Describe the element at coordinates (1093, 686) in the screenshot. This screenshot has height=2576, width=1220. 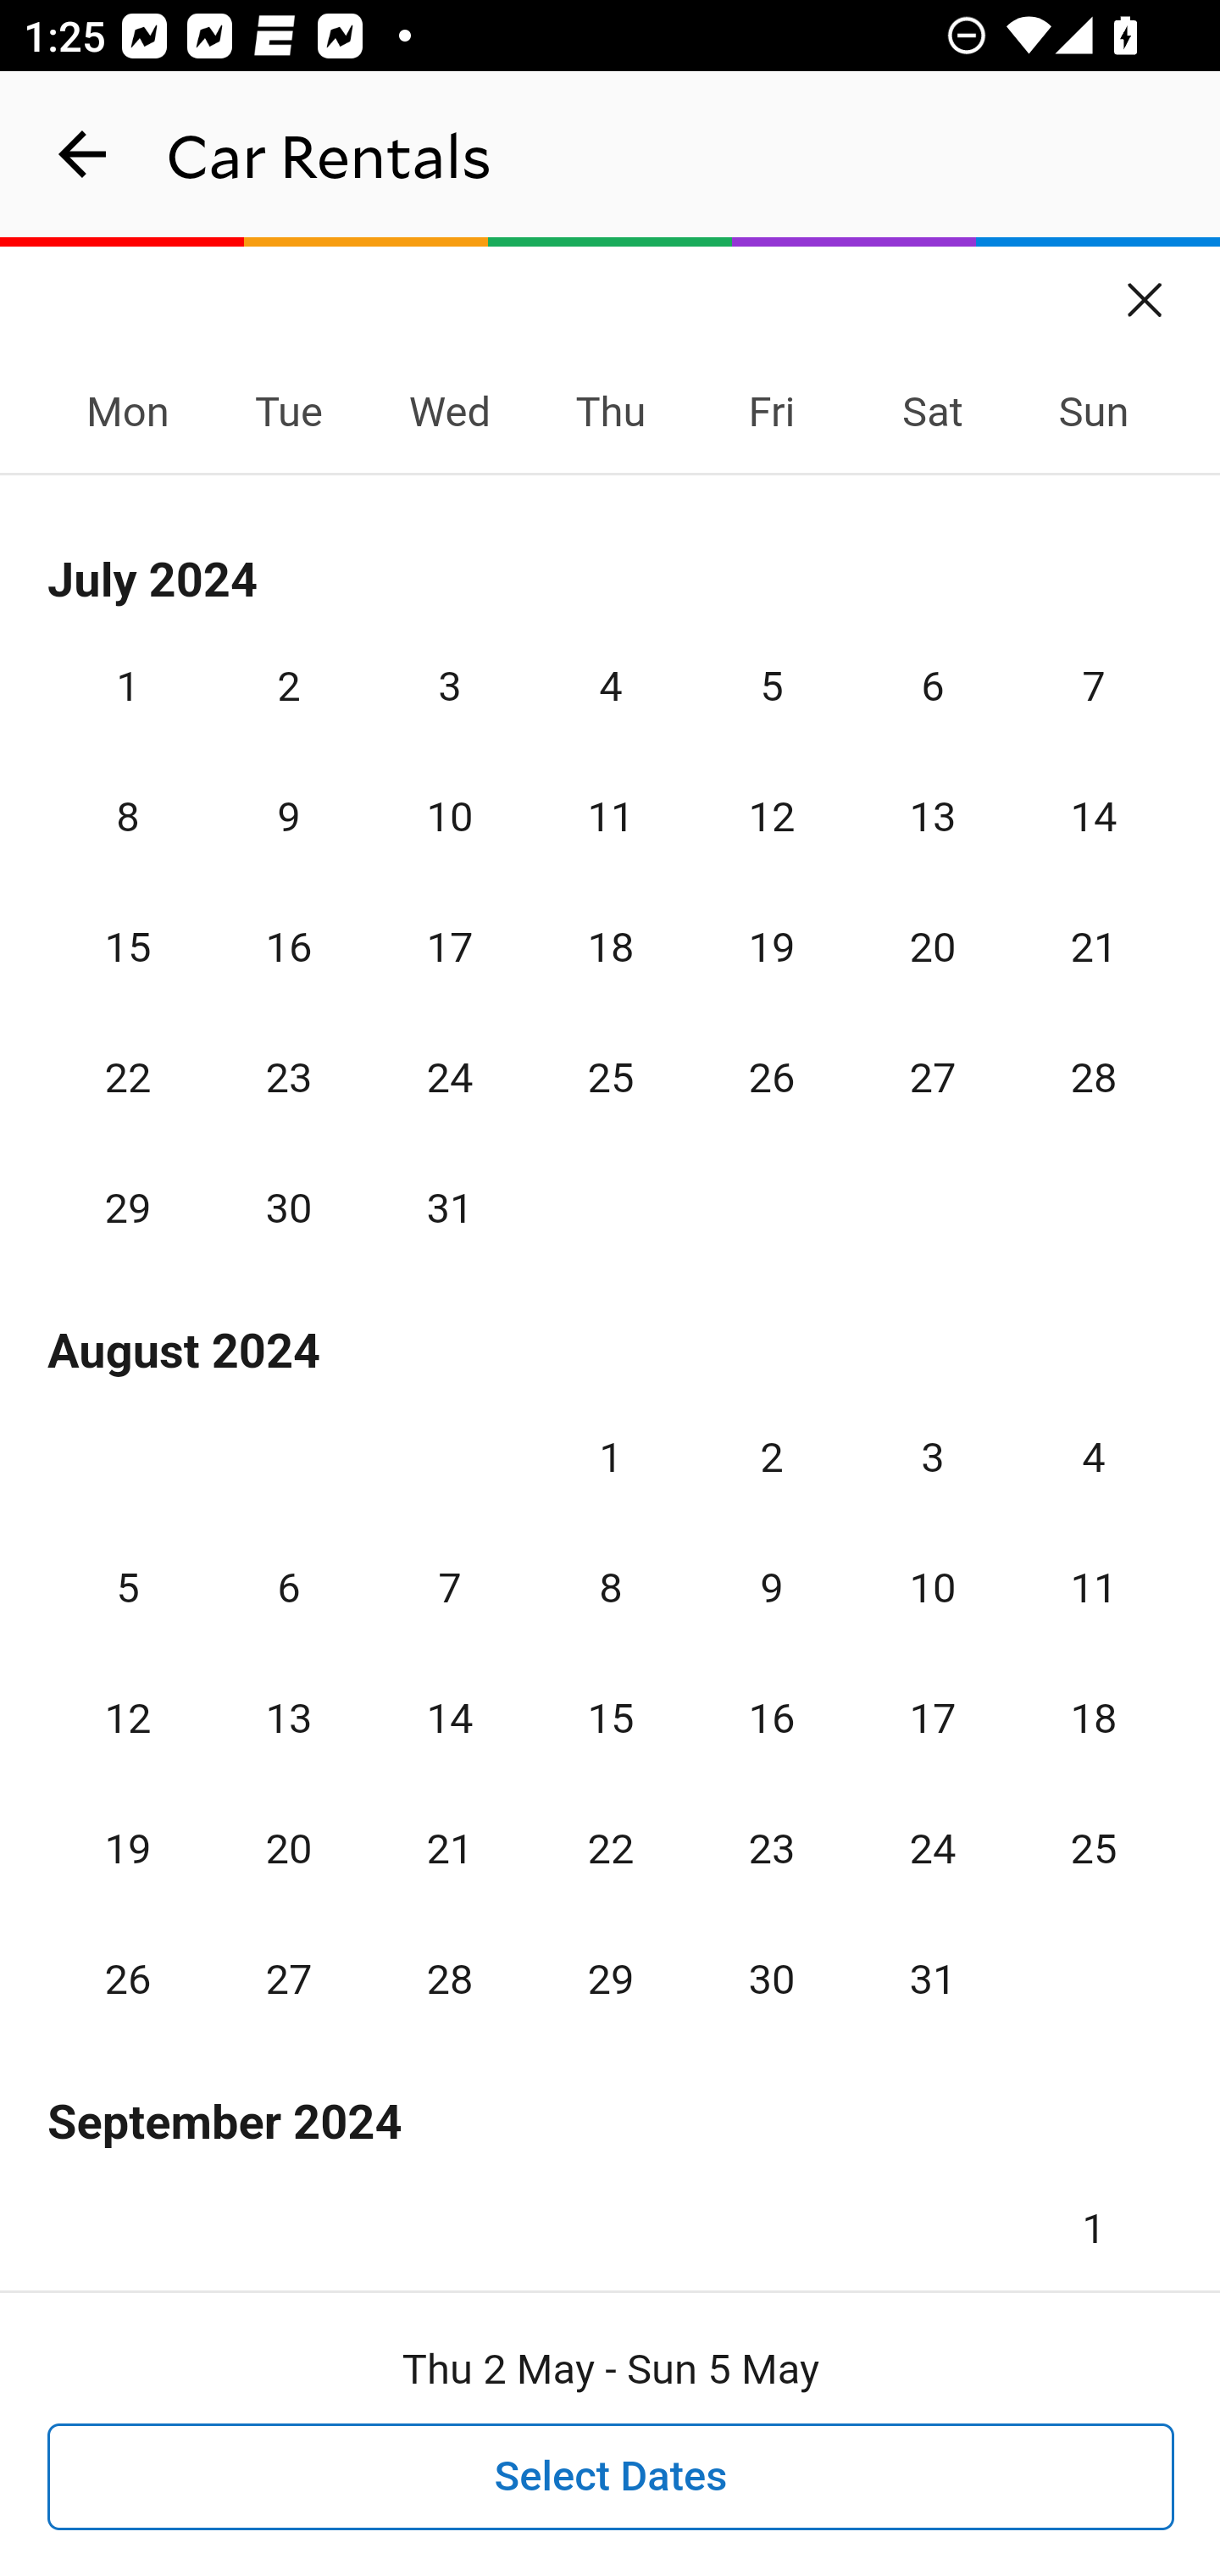
I see `7 July 2024` at that location.